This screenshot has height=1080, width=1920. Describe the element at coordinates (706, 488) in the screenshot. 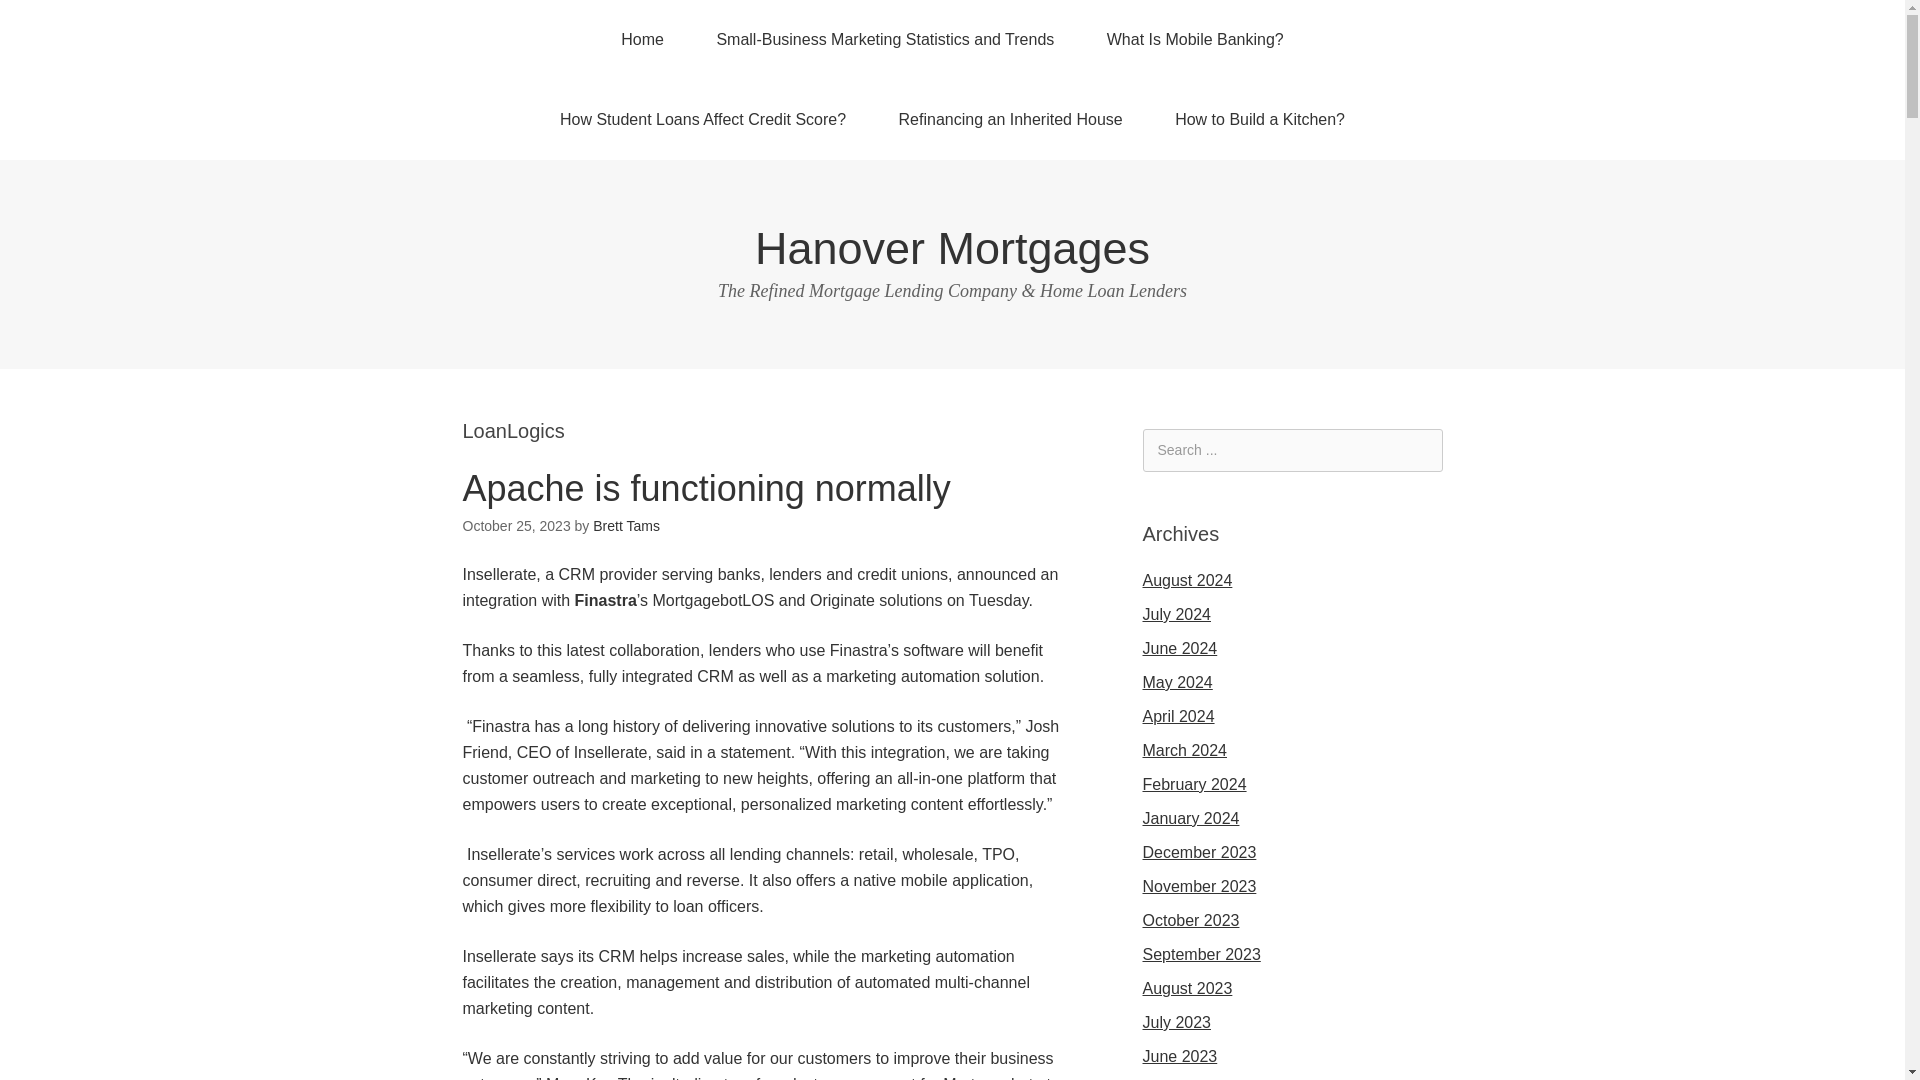

I see `Apache is functioning normally` at that location.